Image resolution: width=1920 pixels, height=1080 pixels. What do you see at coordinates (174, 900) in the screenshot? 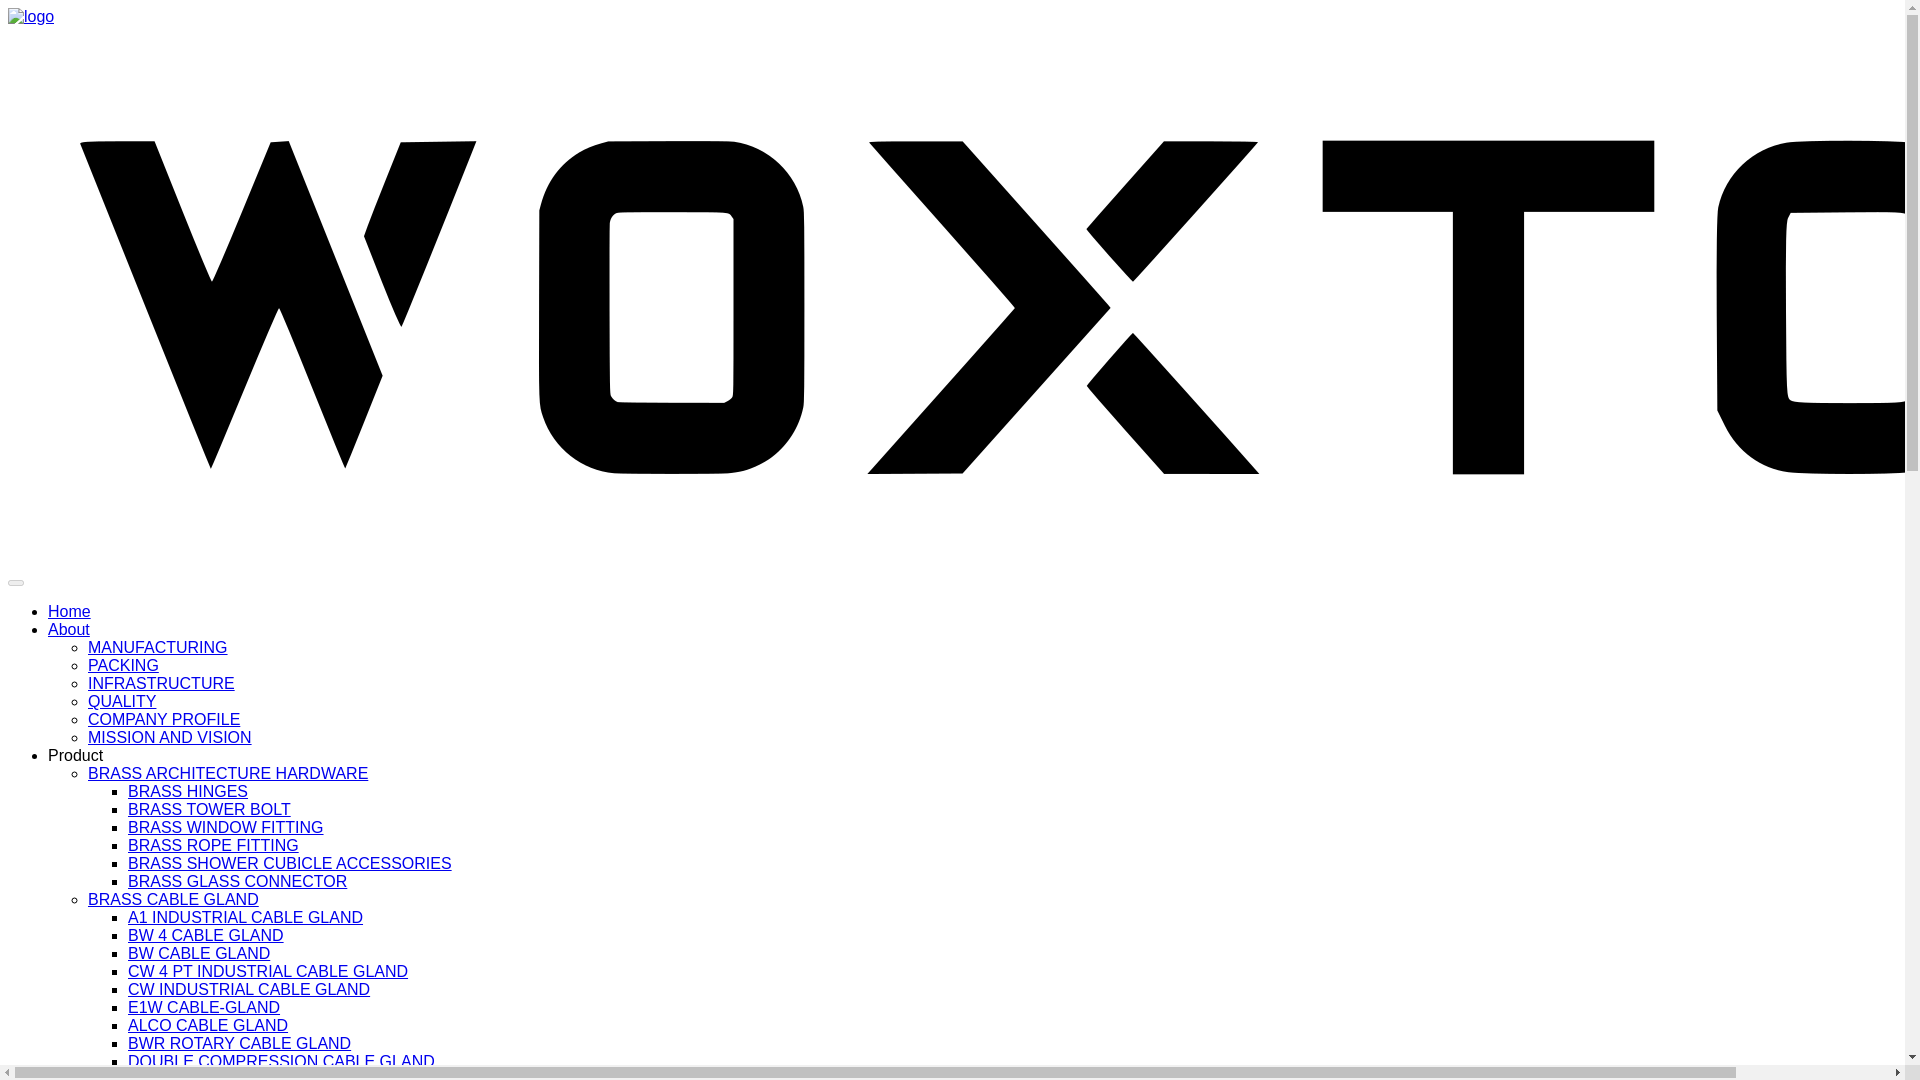
I see `BRASS CABLE GLAND` at bounding box center [174, 900].